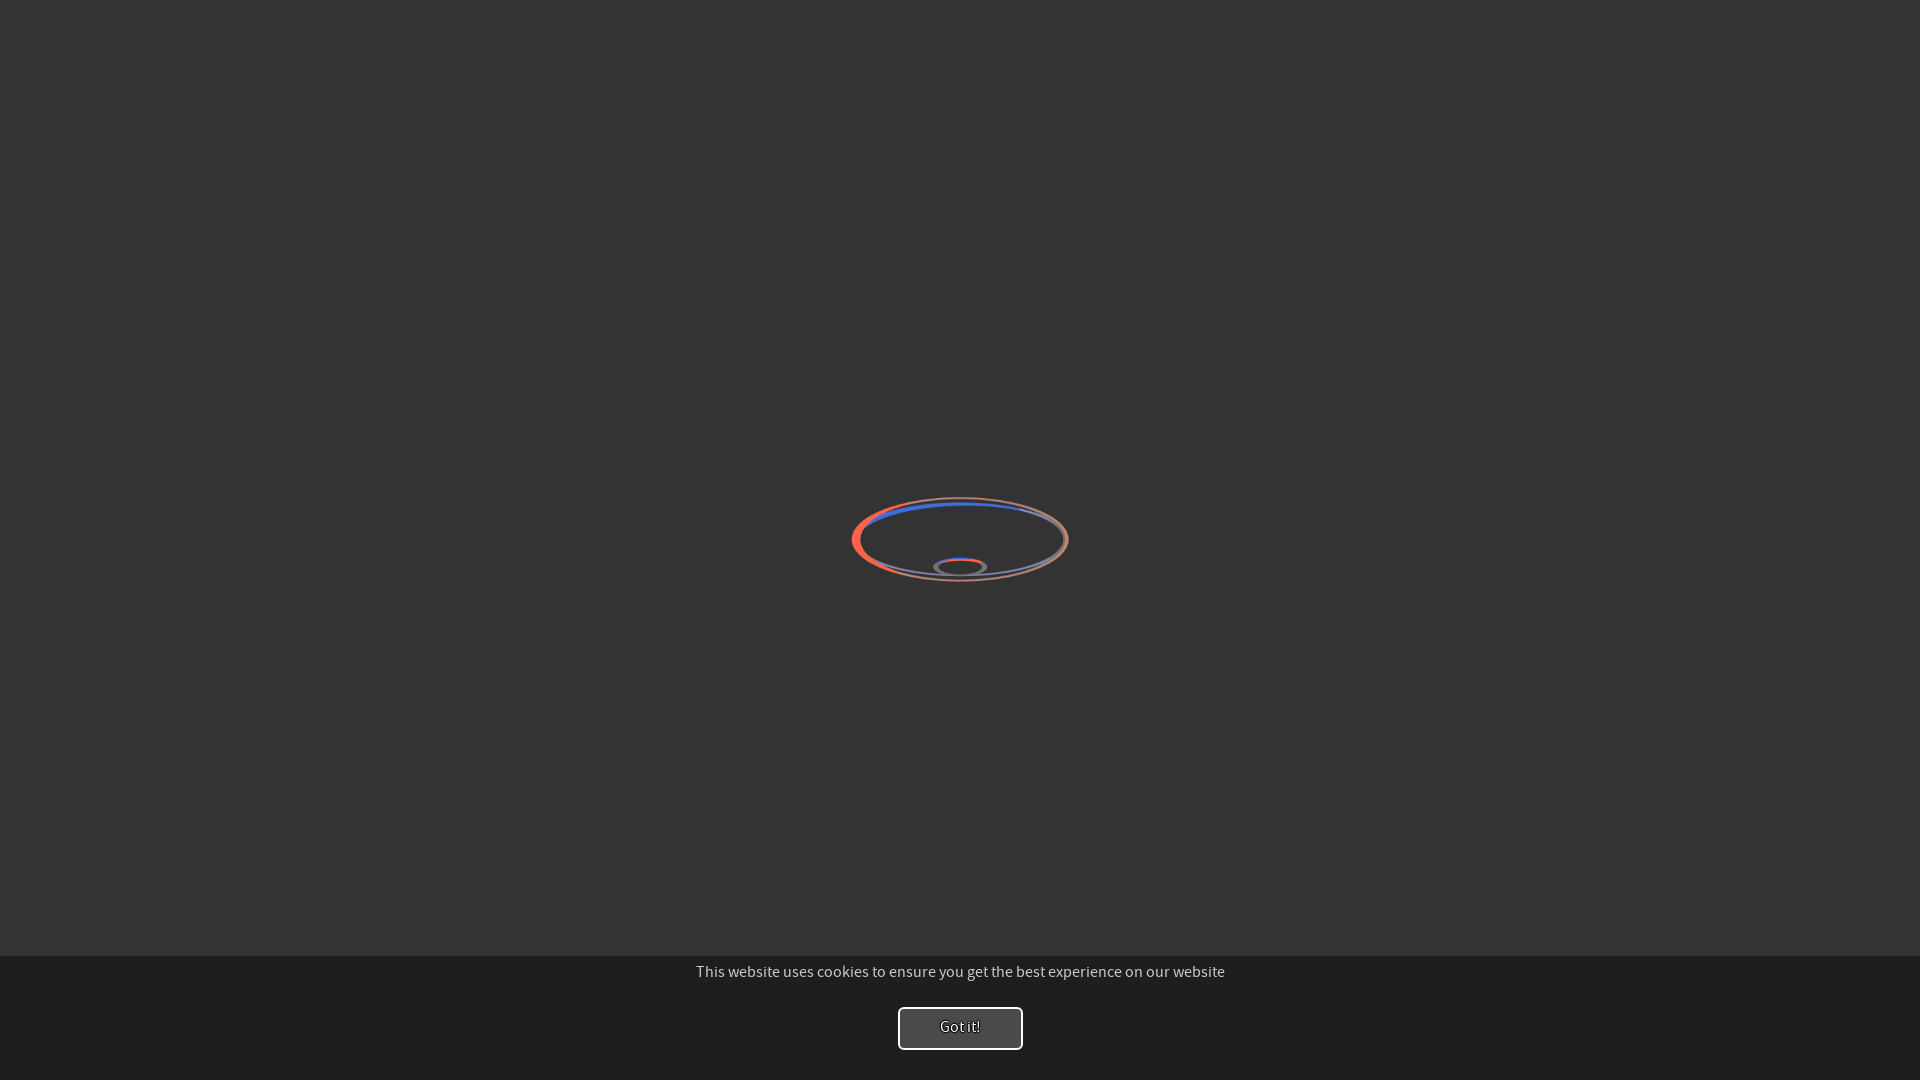 The width and height of the screenshot is (1920, 1080). I want to click on NEWS, so click(1665, 58).